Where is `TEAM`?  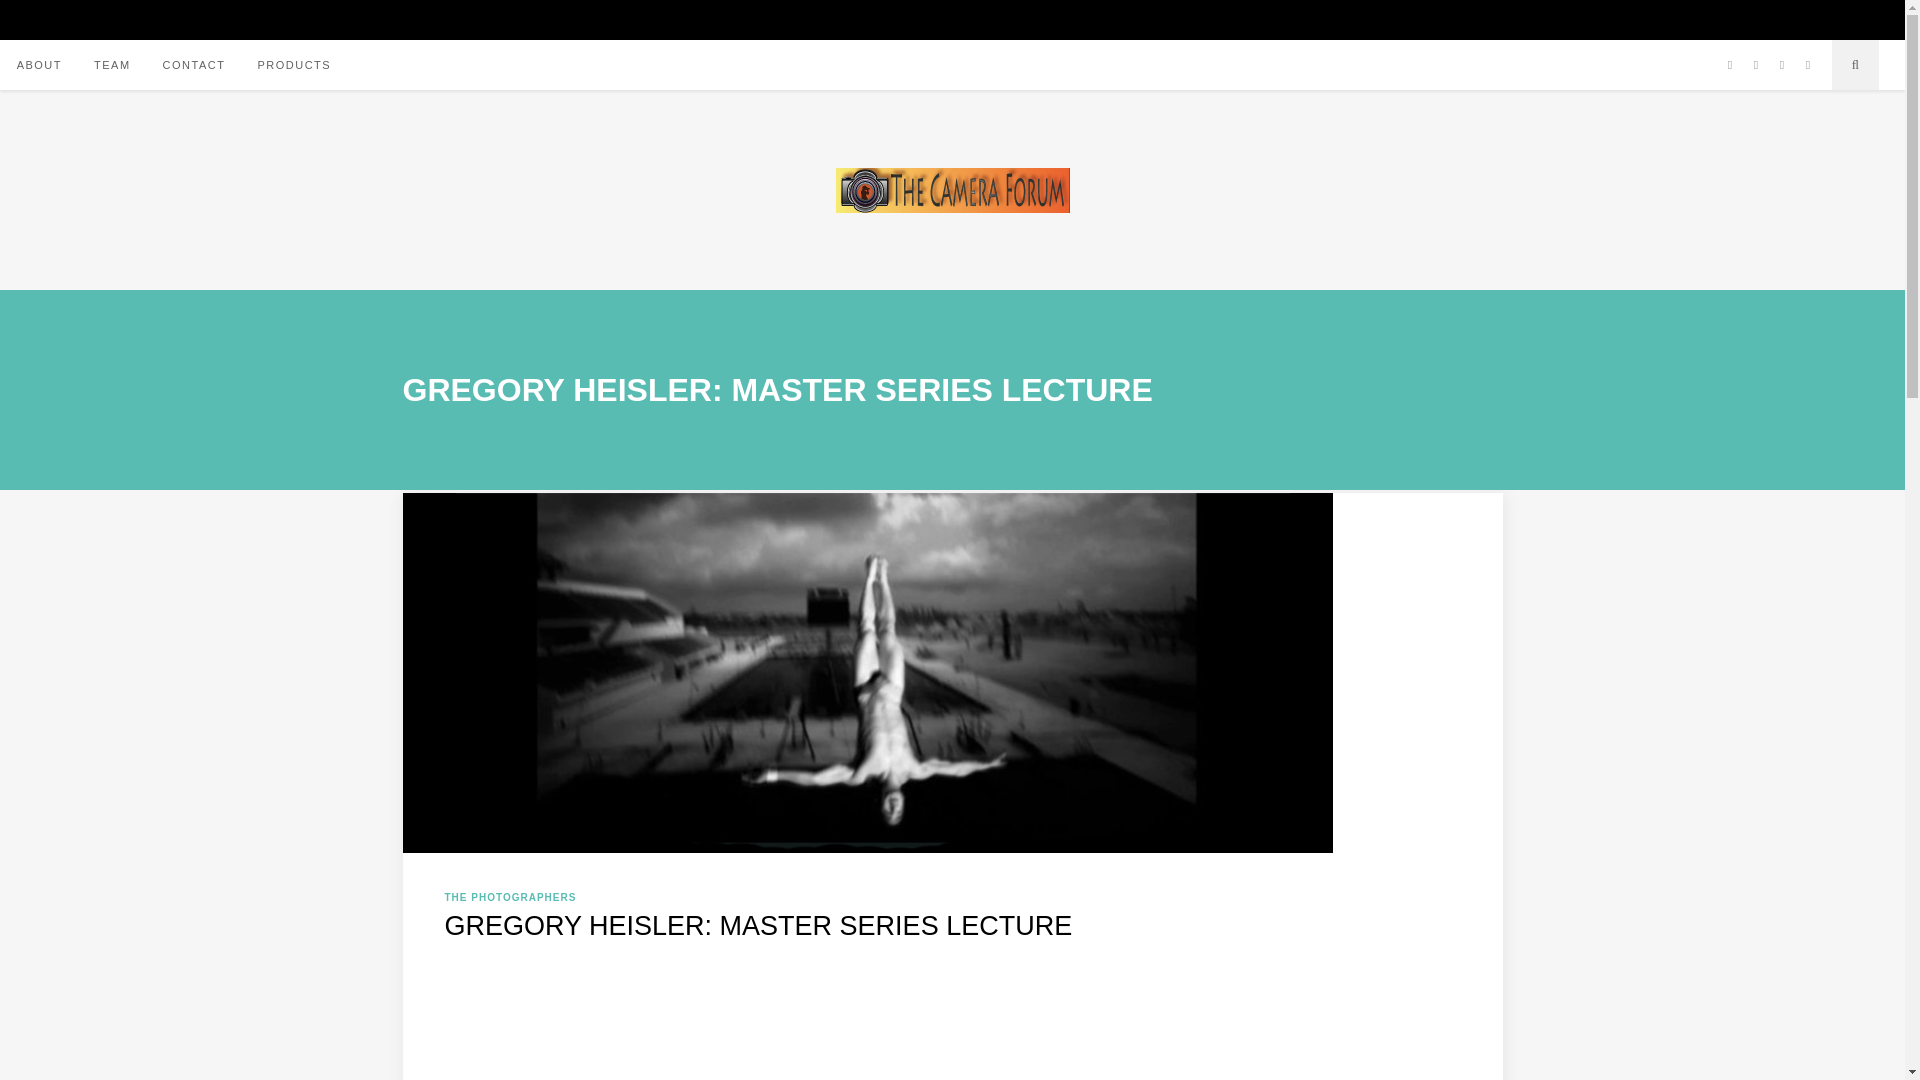 TEAM is located at coordinates (112, 64).